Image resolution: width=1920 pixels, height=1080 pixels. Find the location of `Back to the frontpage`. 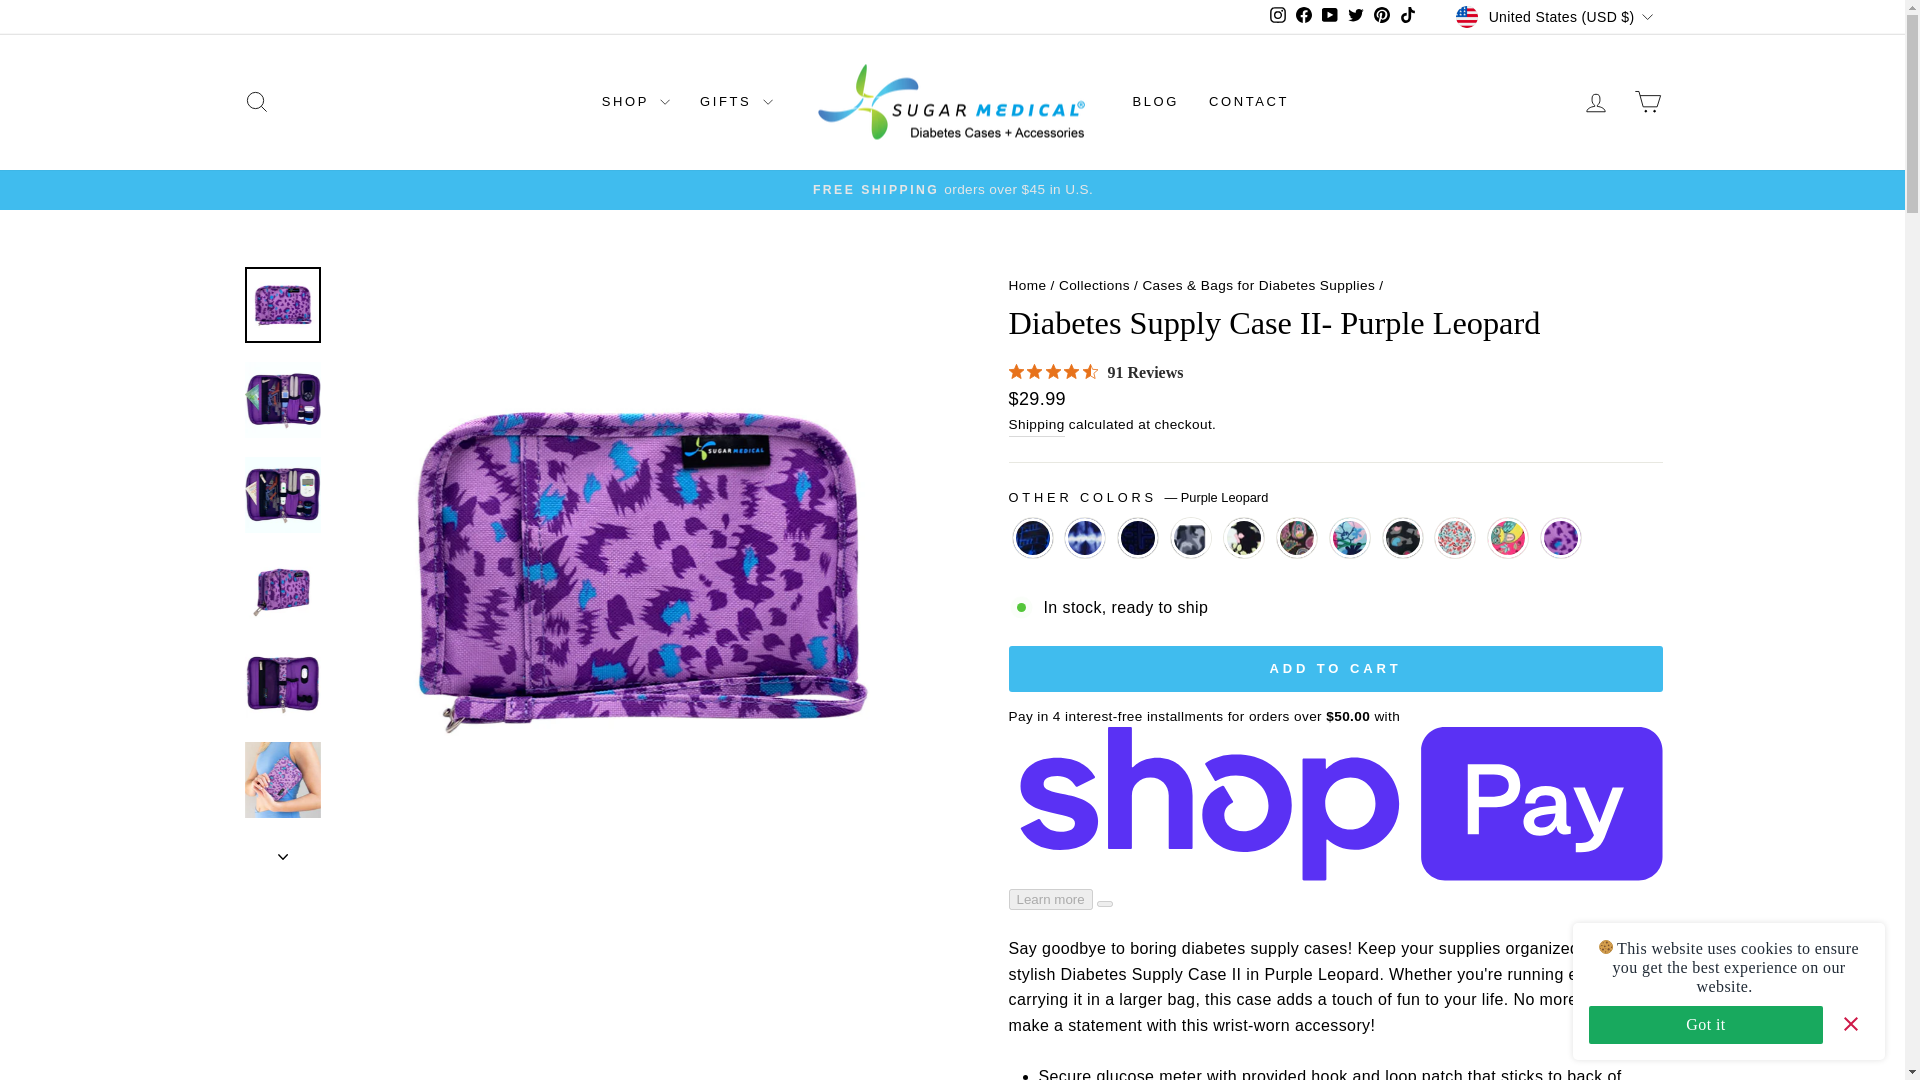

Back to the frontpage is located at coordinates (1027, 284).